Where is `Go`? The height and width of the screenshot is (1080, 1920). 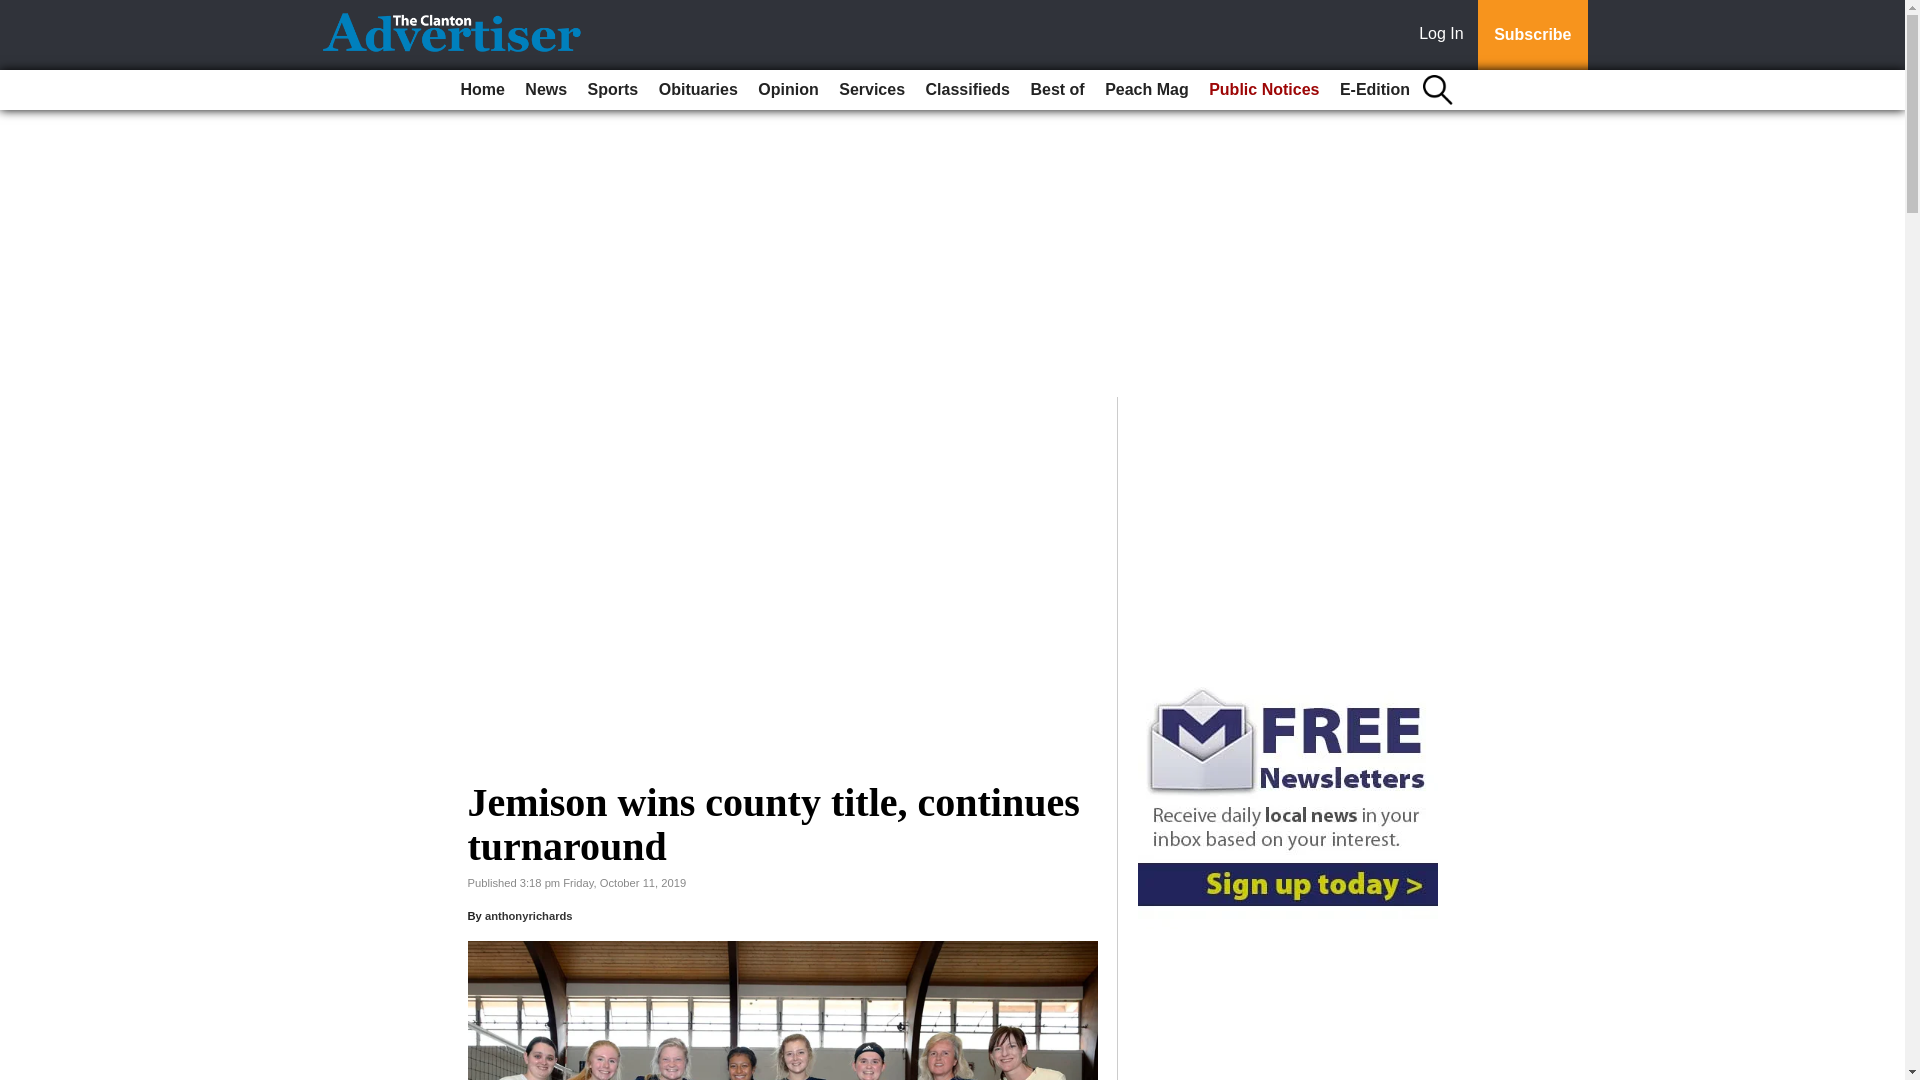
Go is located at coordinates (18, 12).